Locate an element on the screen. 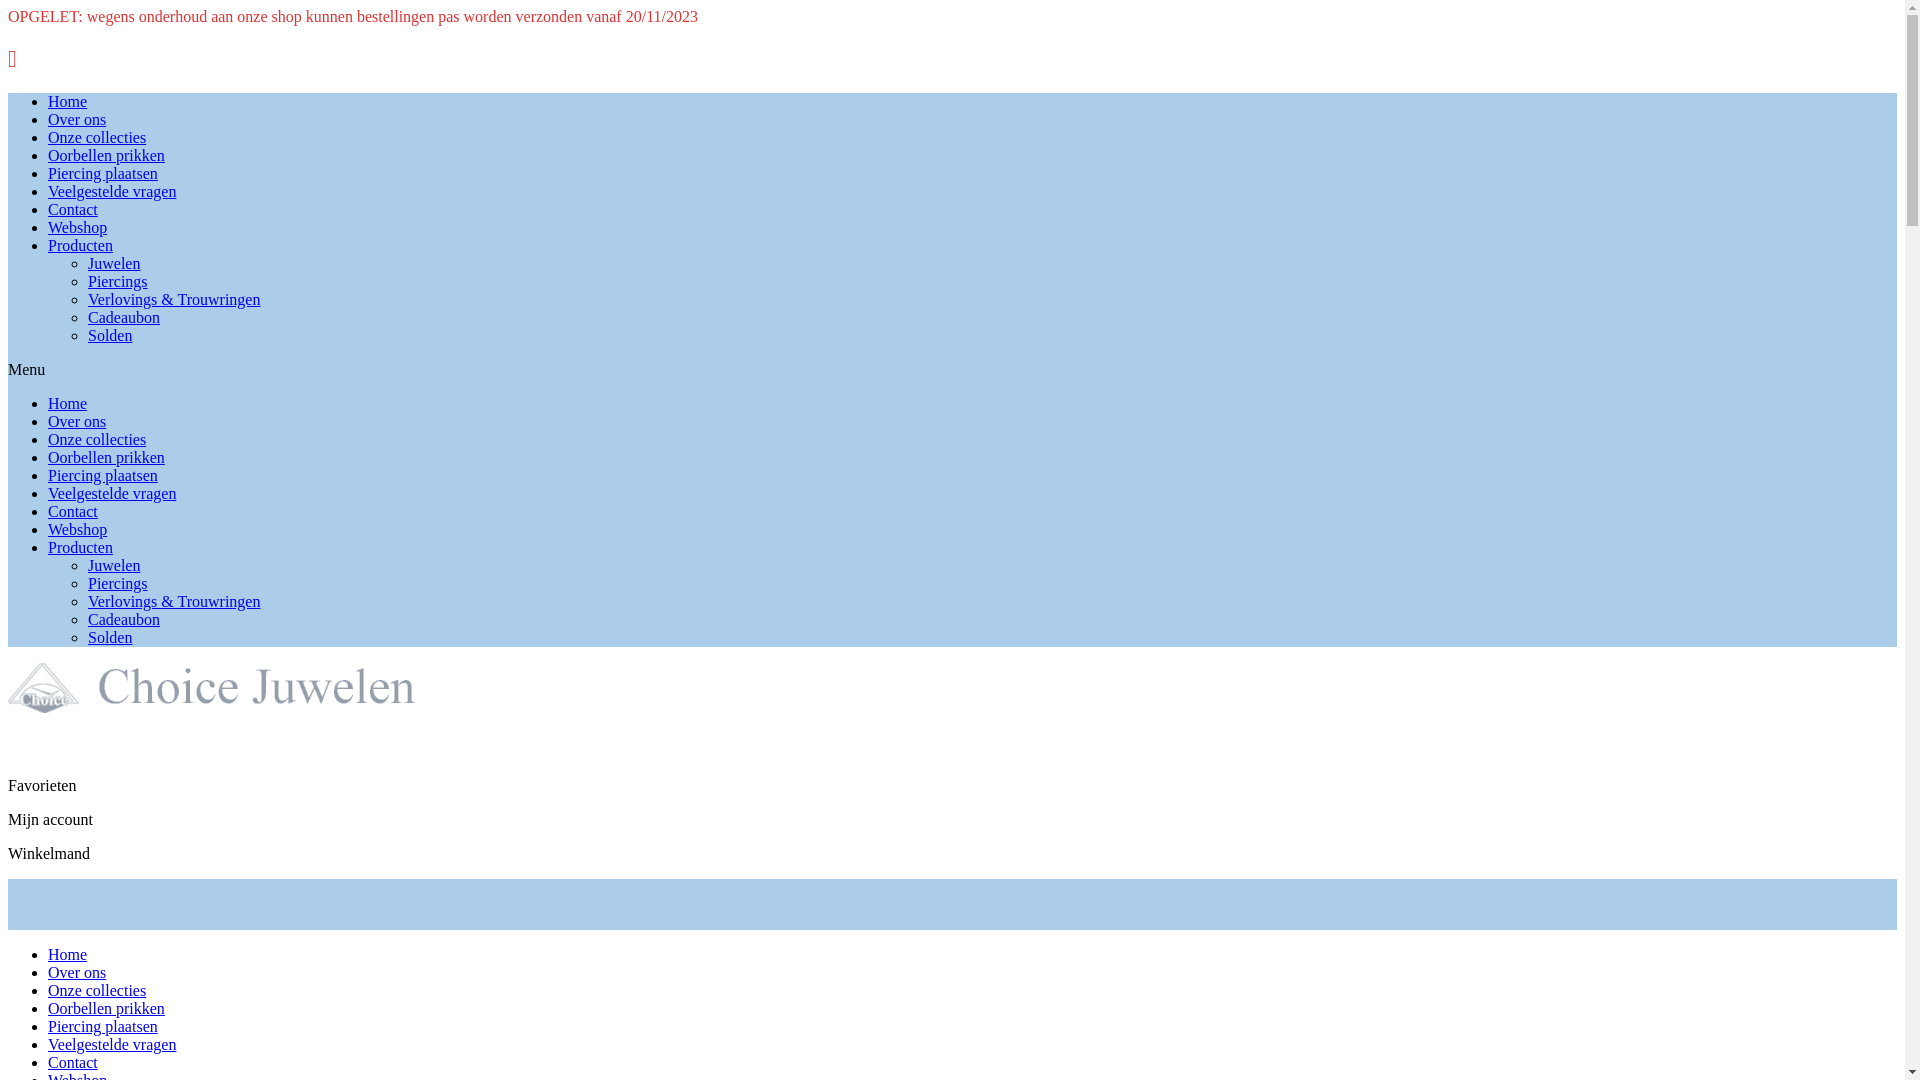 The width and height of the screenshot is (1920, 1080). Piercings is located at coordinates (118, 282).